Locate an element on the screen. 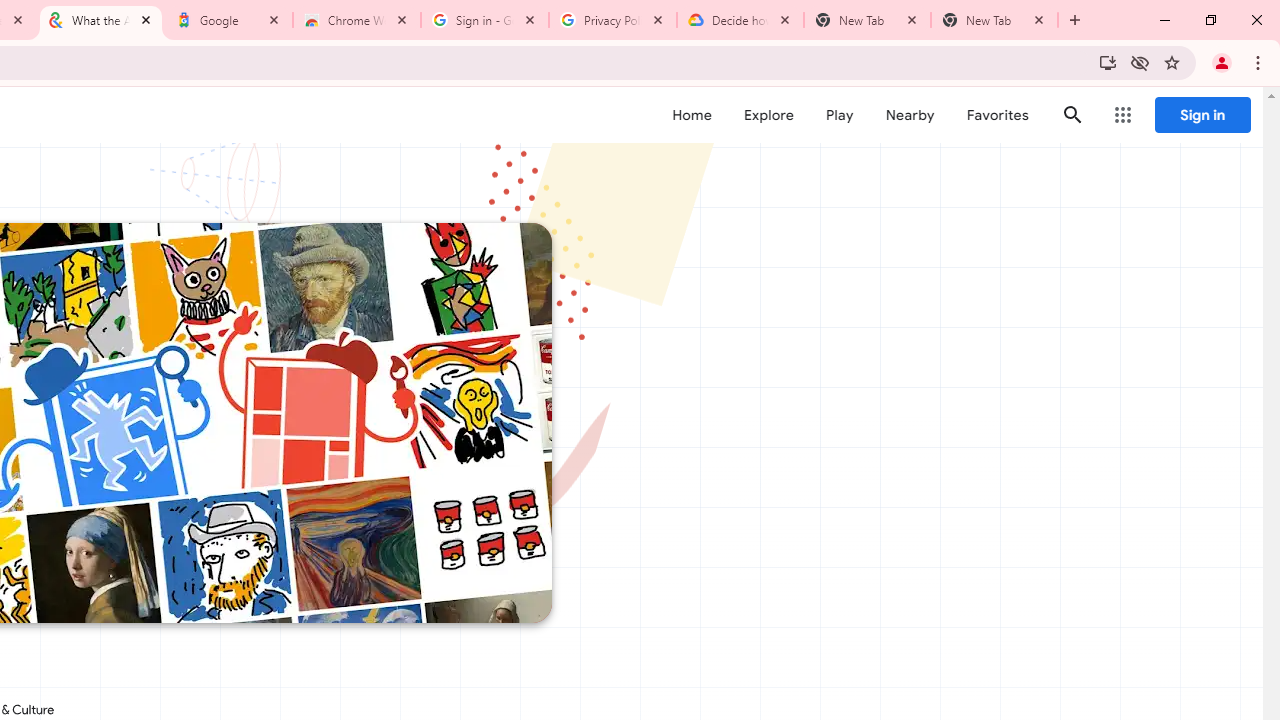 Image resolution: width=1280 pixels, height=720 pixels. Chrome is located at coordinates (1260, 62).